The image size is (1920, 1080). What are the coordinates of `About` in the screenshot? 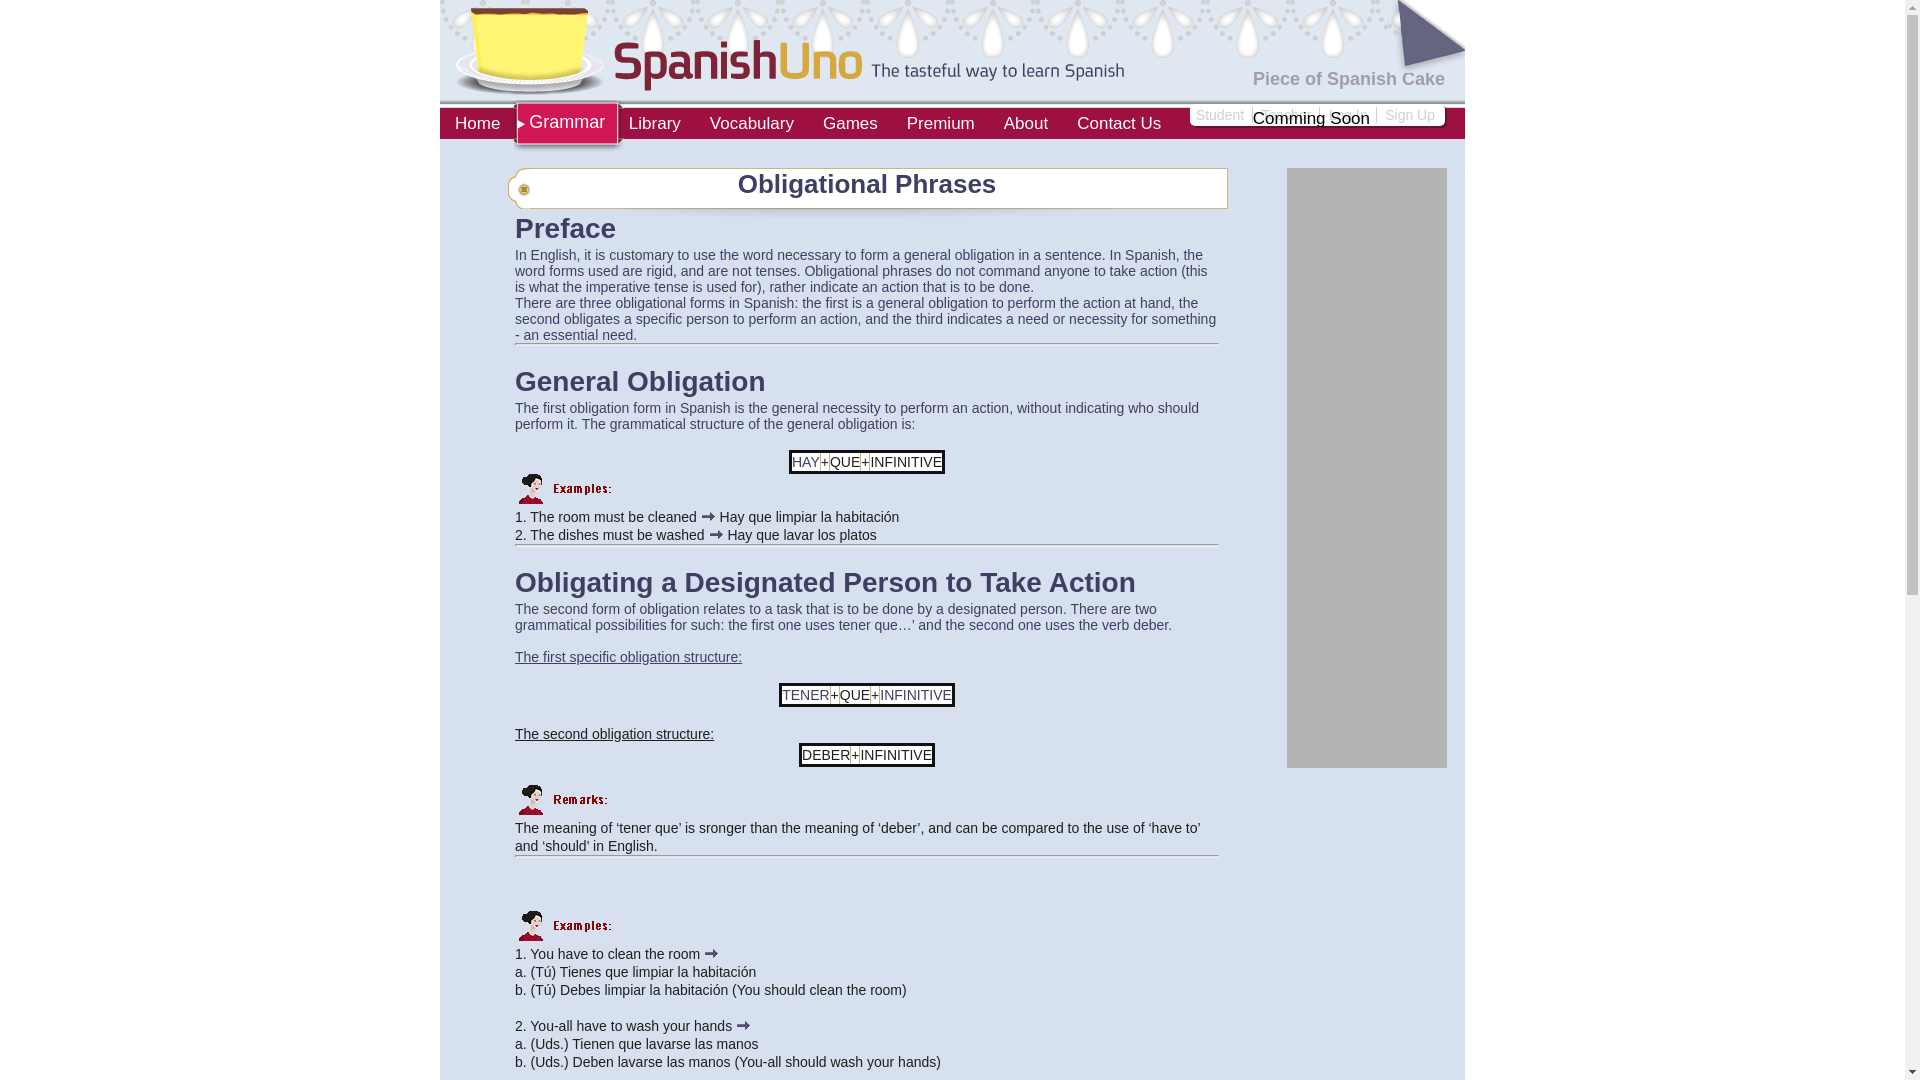 It's located at (1024, 127).